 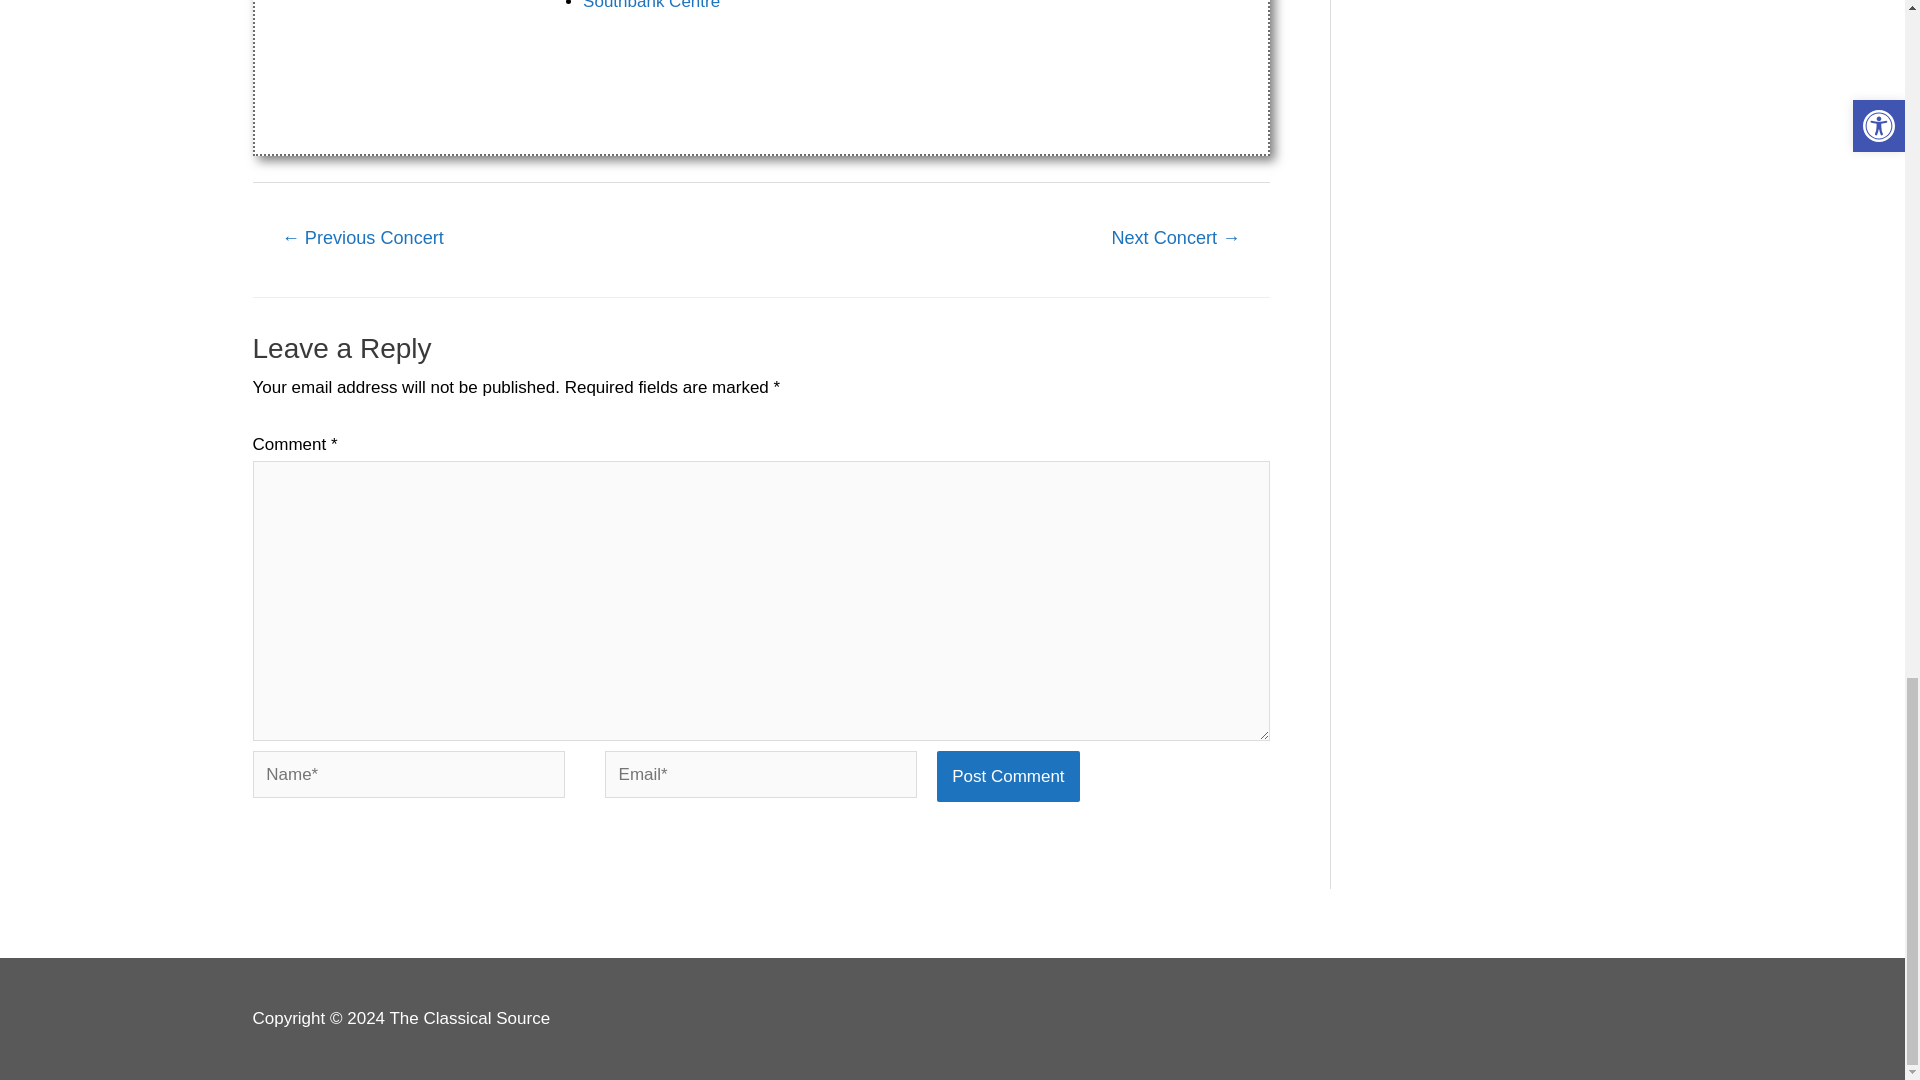 What do you see at coordinates (1008, 776) in the screenshot?
I see `Post Comment` at bounding box center [1008, 776].